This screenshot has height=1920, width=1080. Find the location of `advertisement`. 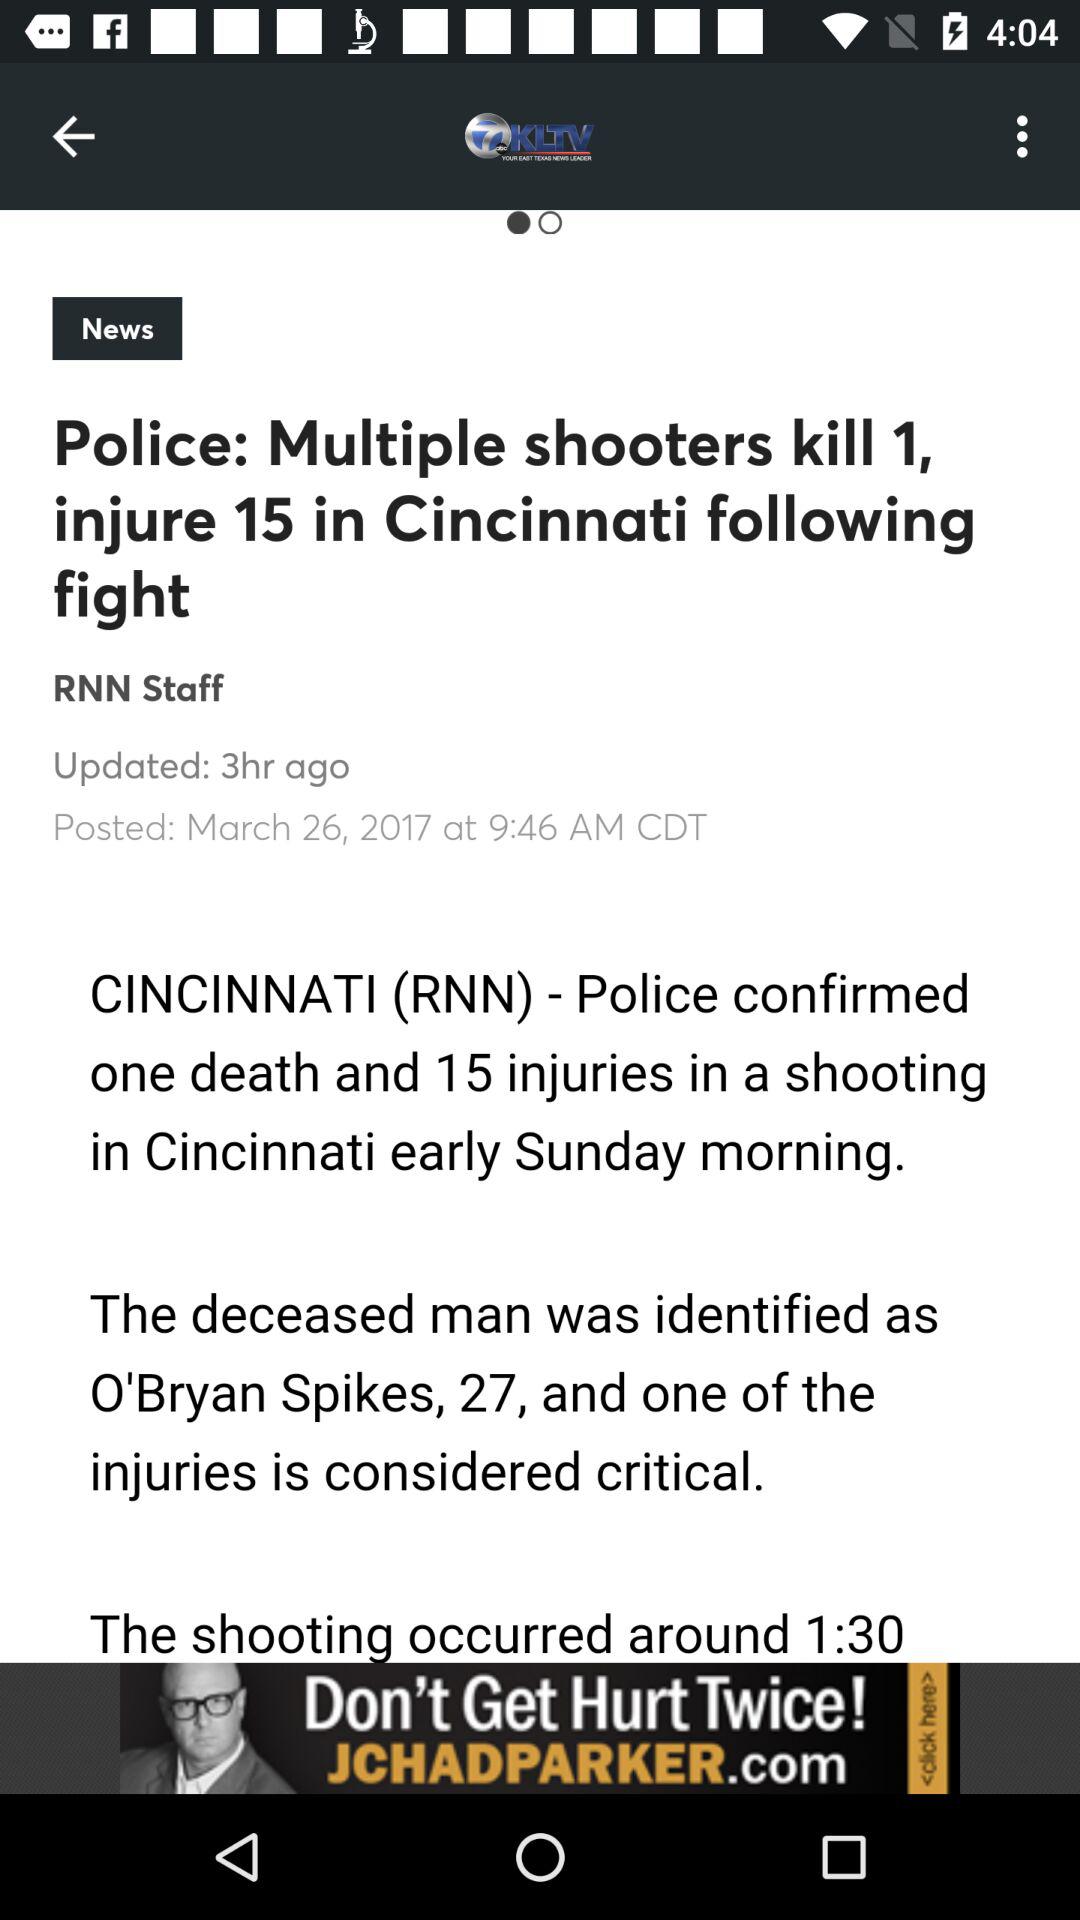

advertisement is located at coordinates (540, 1728).